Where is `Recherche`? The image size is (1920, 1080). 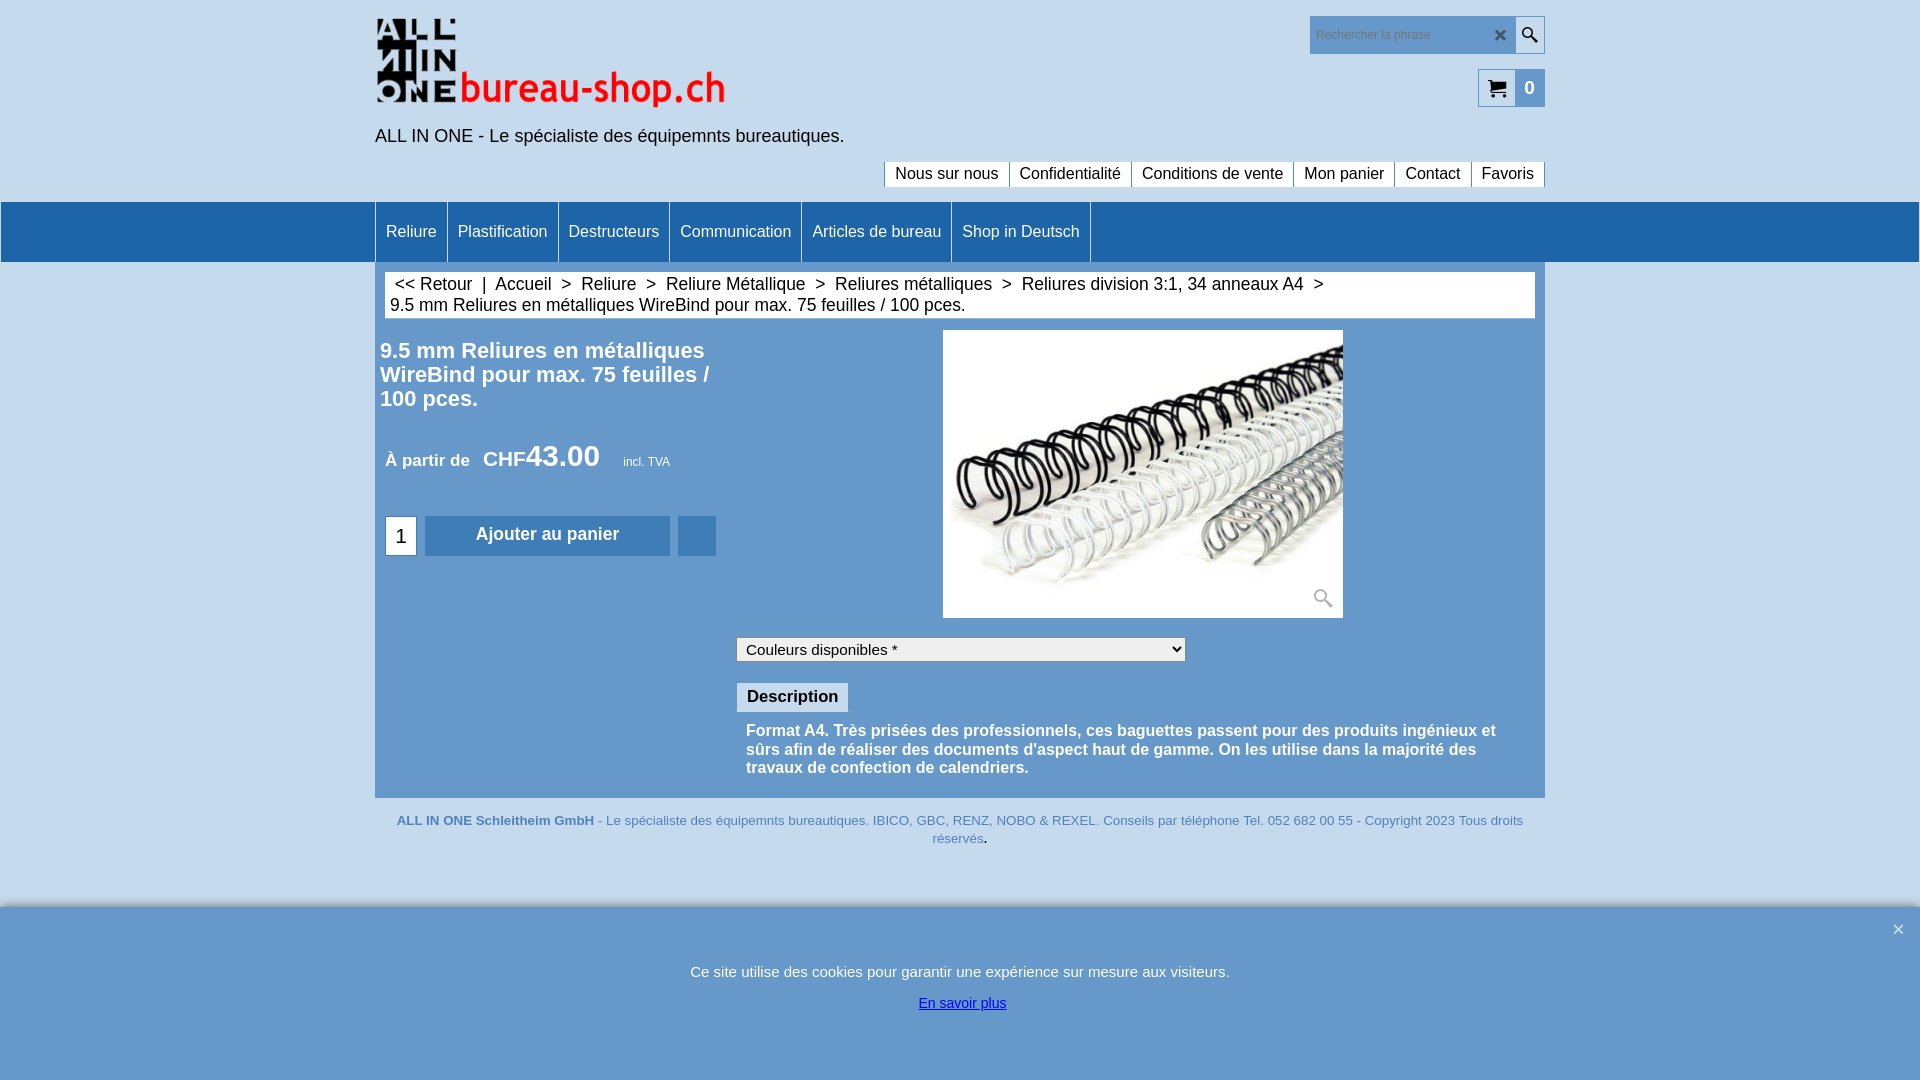 Recherche is located at coordinates (1530, 35).